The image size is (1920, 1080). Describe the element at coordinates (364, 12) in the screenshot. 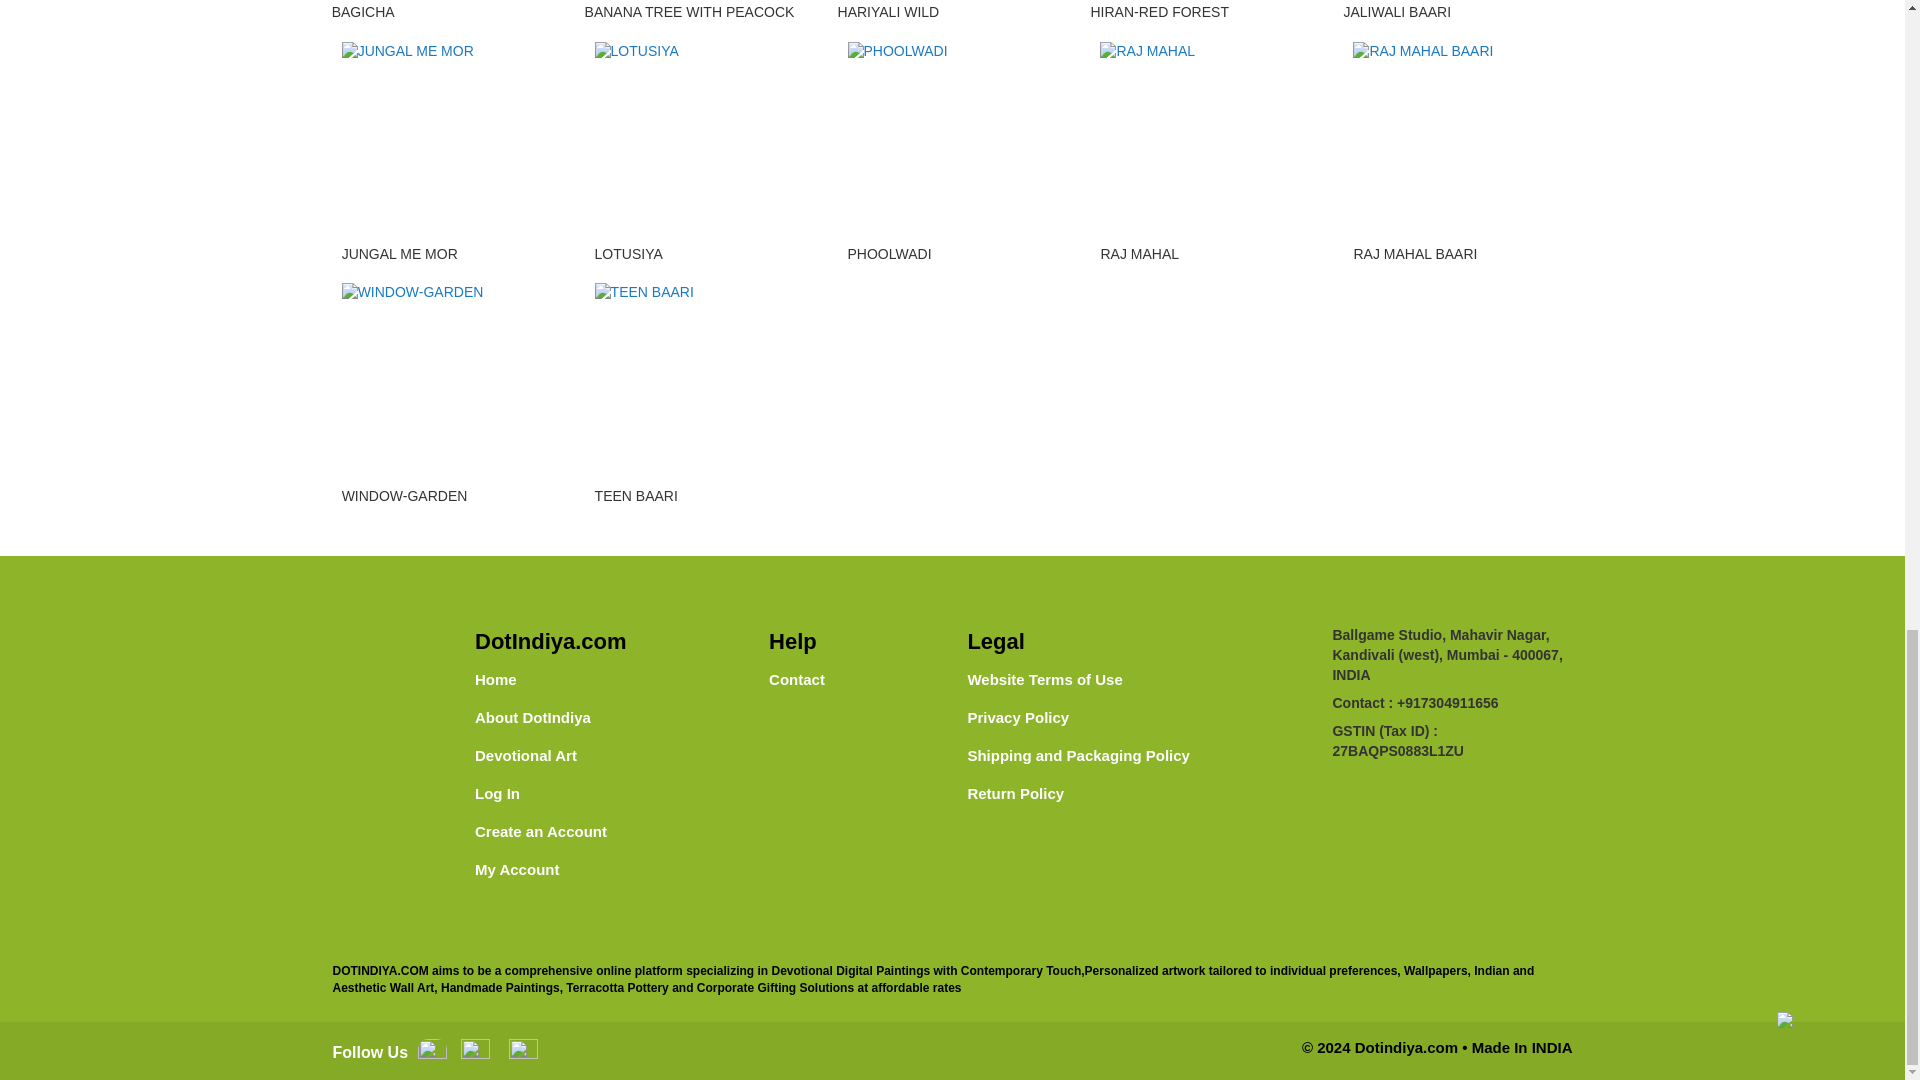

I see `BAGICHA` at that location.